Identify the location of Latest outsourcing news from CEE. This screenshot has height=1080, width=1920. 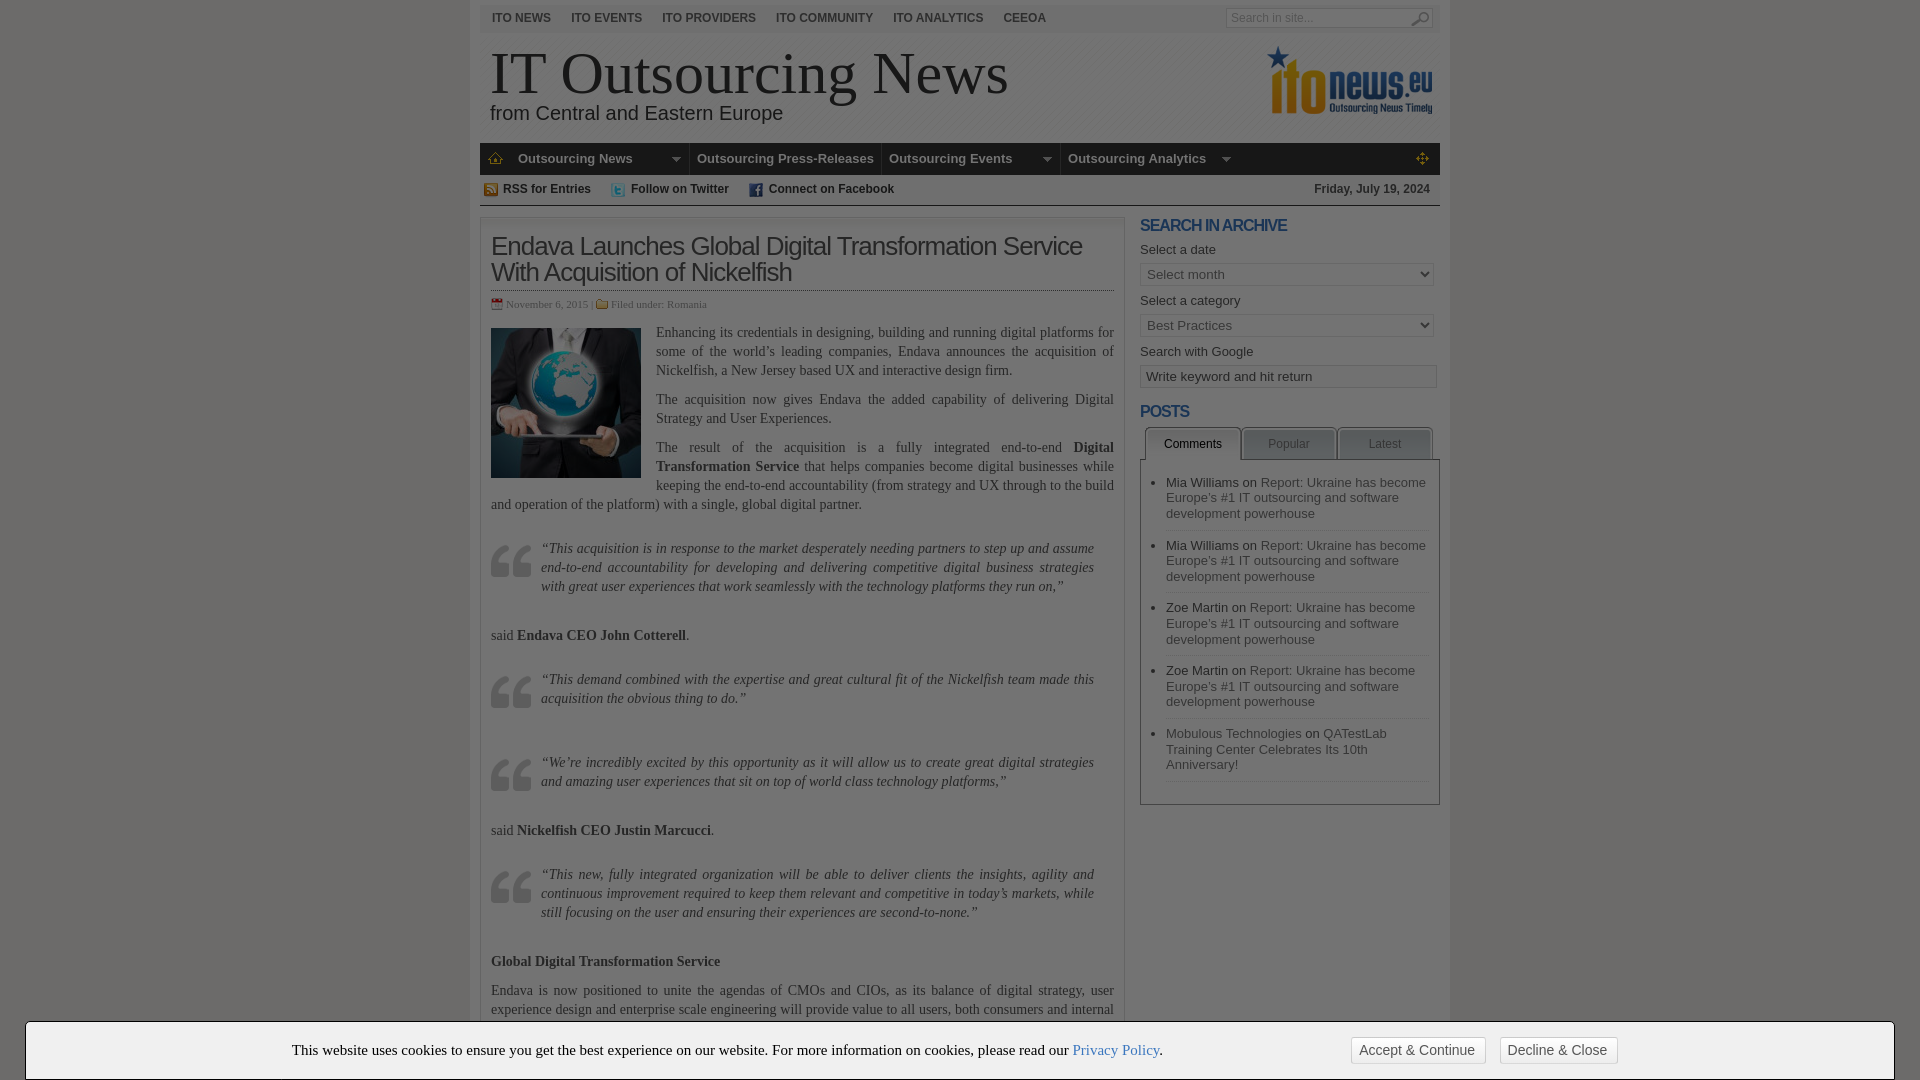
(520, 18).